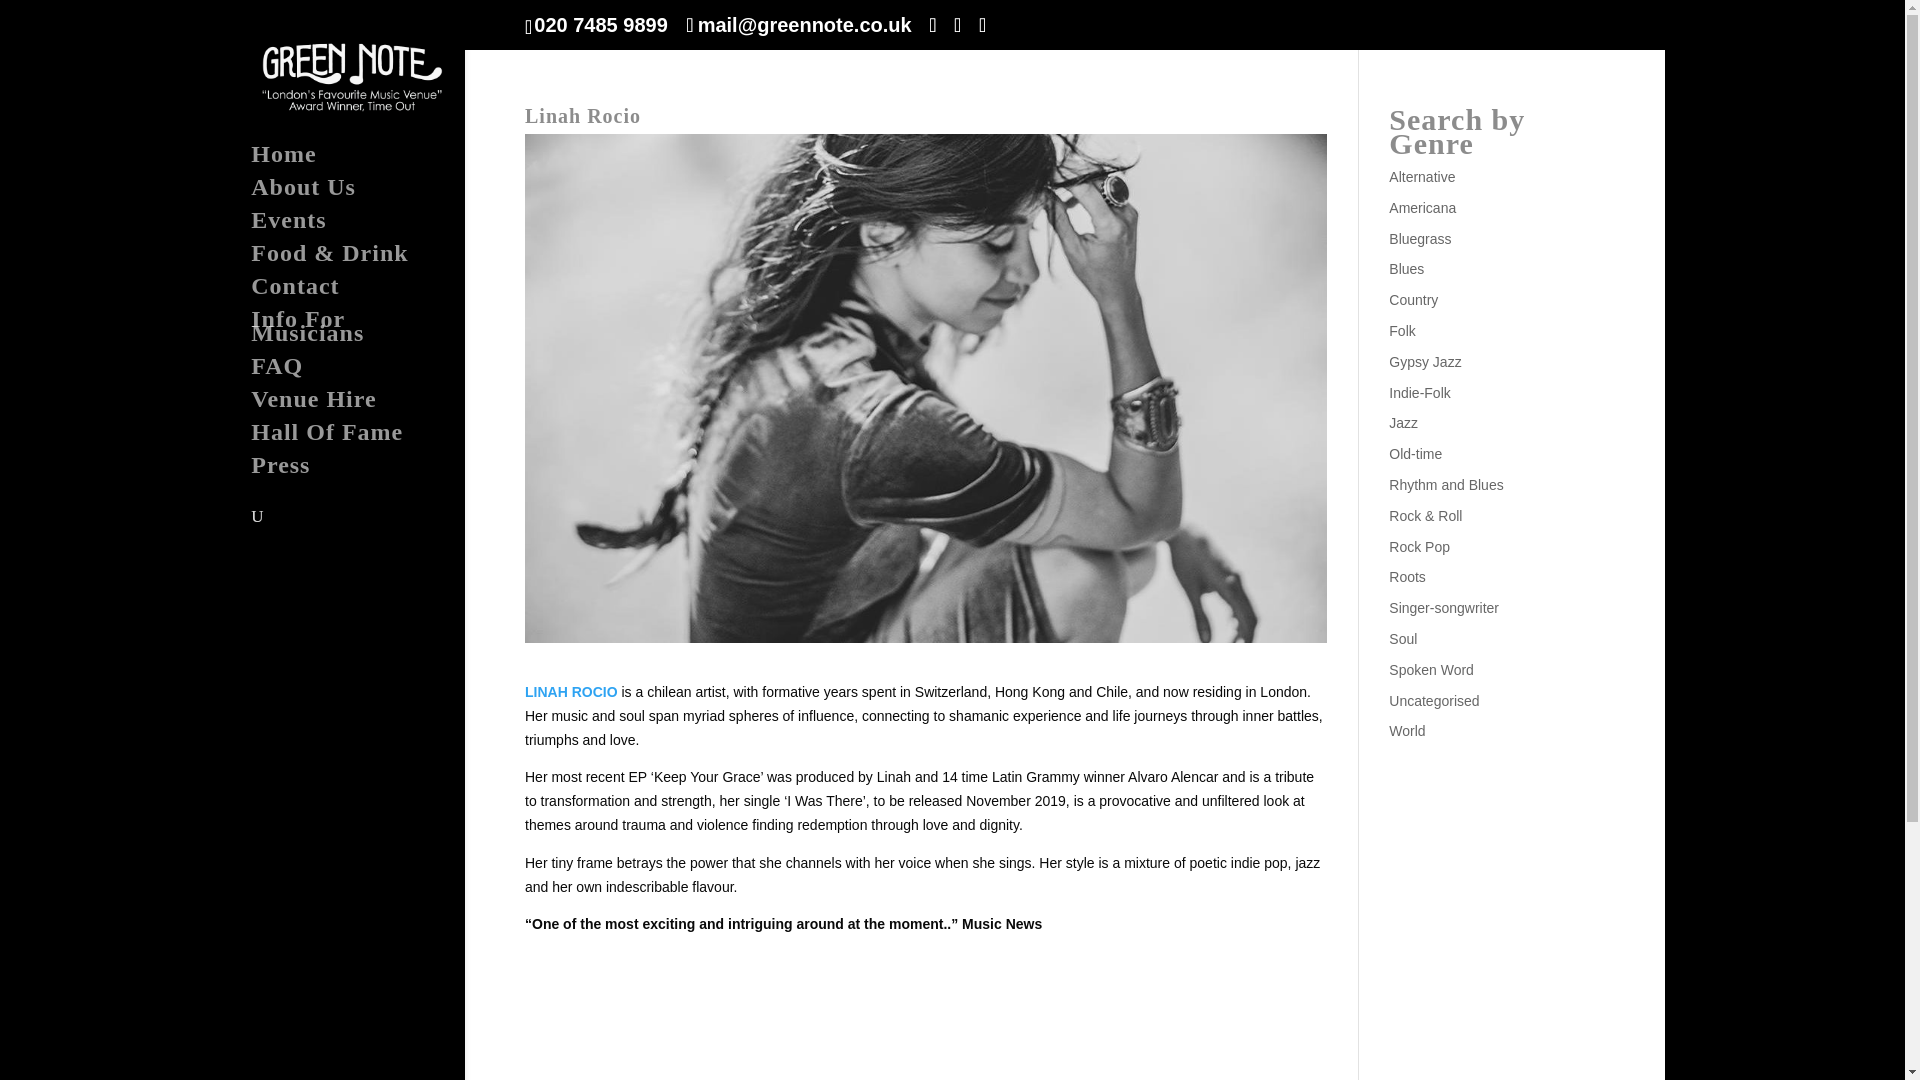 The width and height of the screenshot is (1920, 1080). Describe the element at coordinates (1418, 546) in the screenshot. I see `Rock Pop` at that location.